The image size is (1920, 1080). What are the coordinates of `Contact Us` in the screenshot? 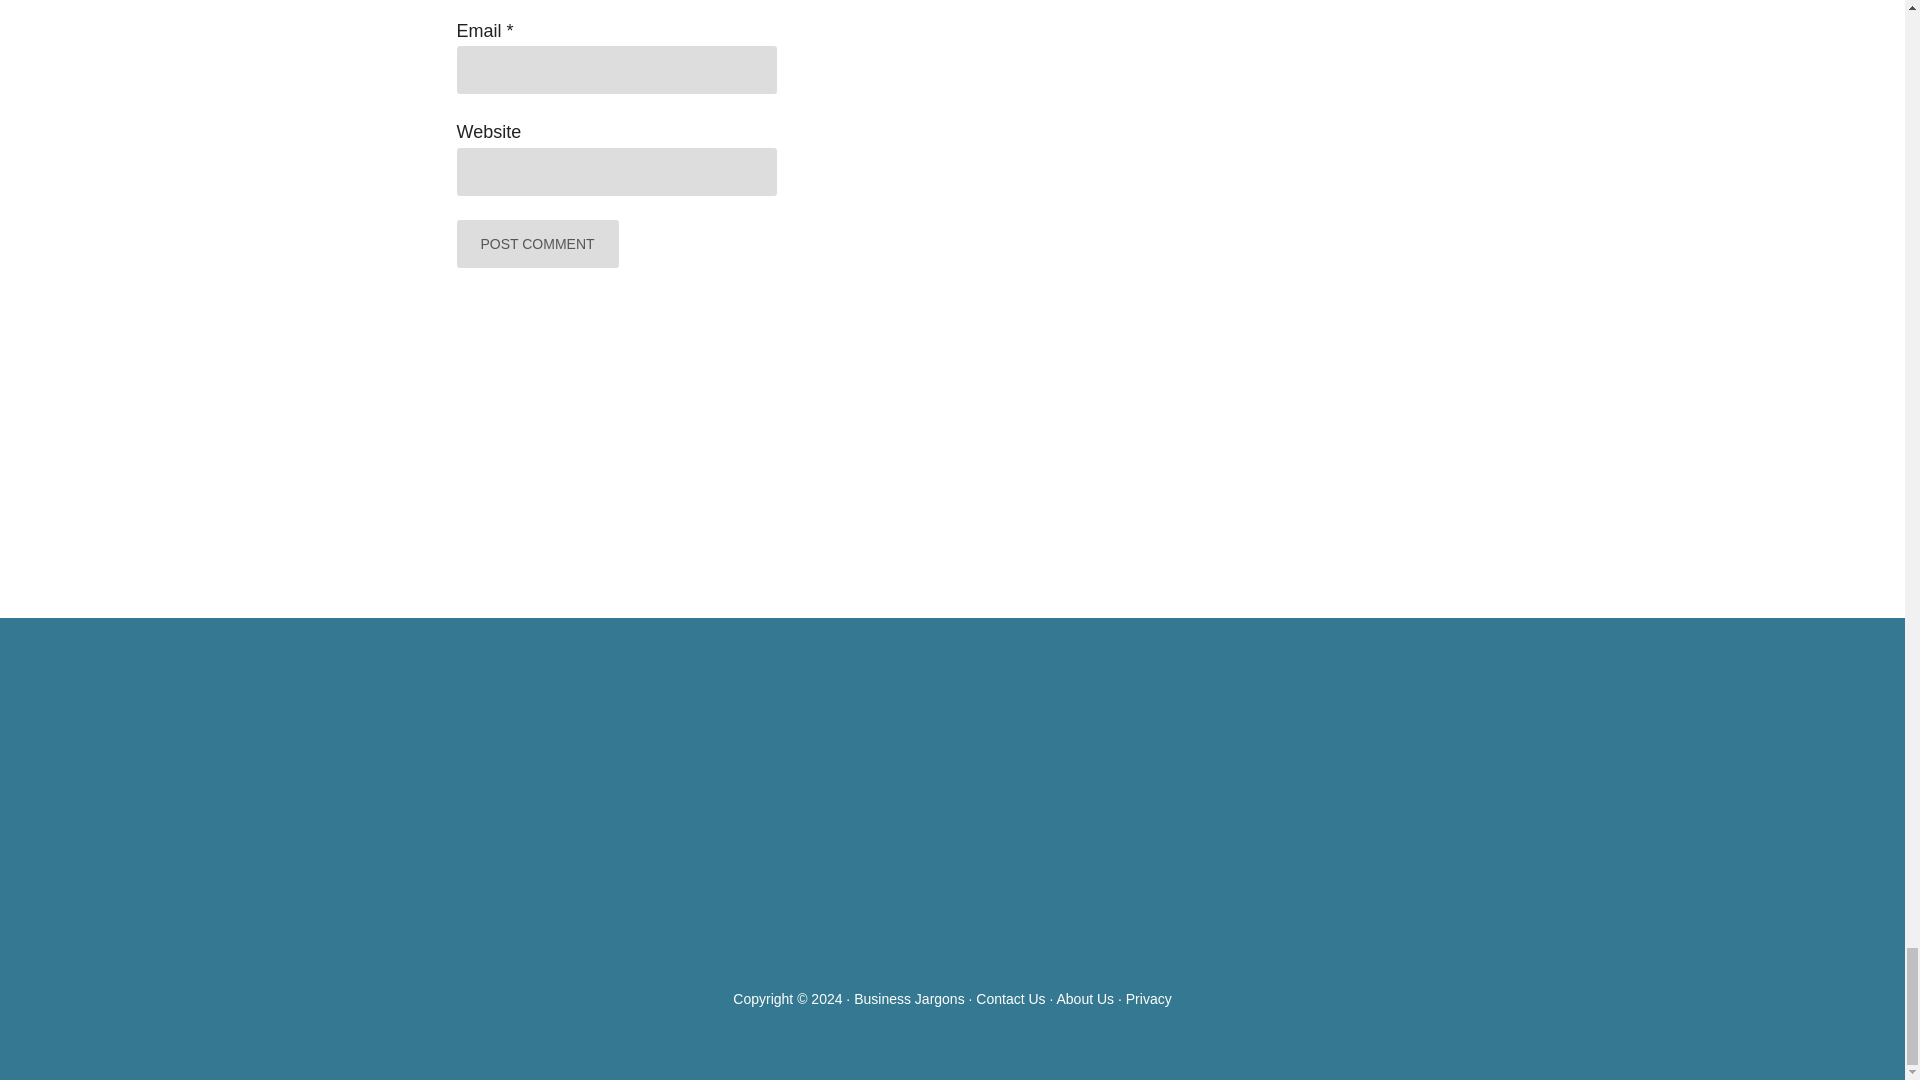 It's located at (1010, 998).